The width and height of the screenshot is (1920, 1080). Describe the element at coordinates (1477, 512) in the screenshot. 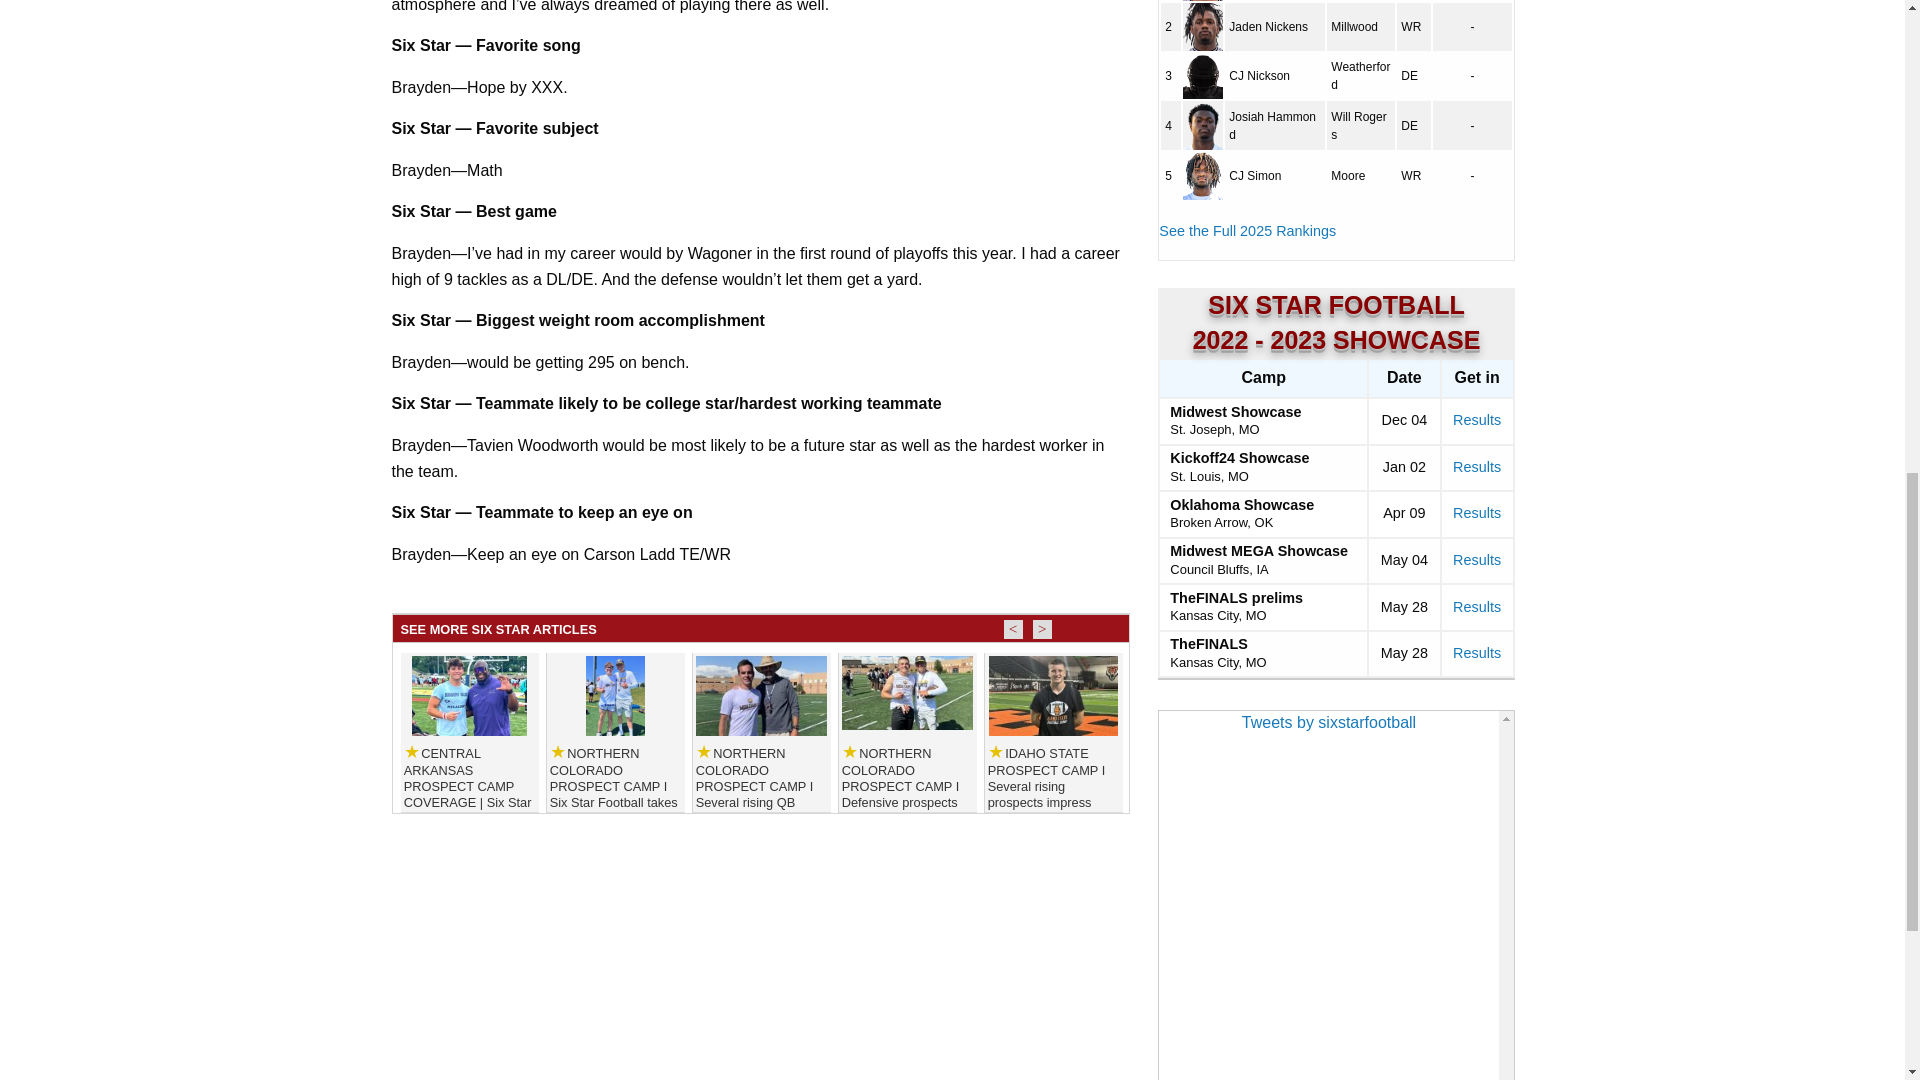

I see `Results` at that location.